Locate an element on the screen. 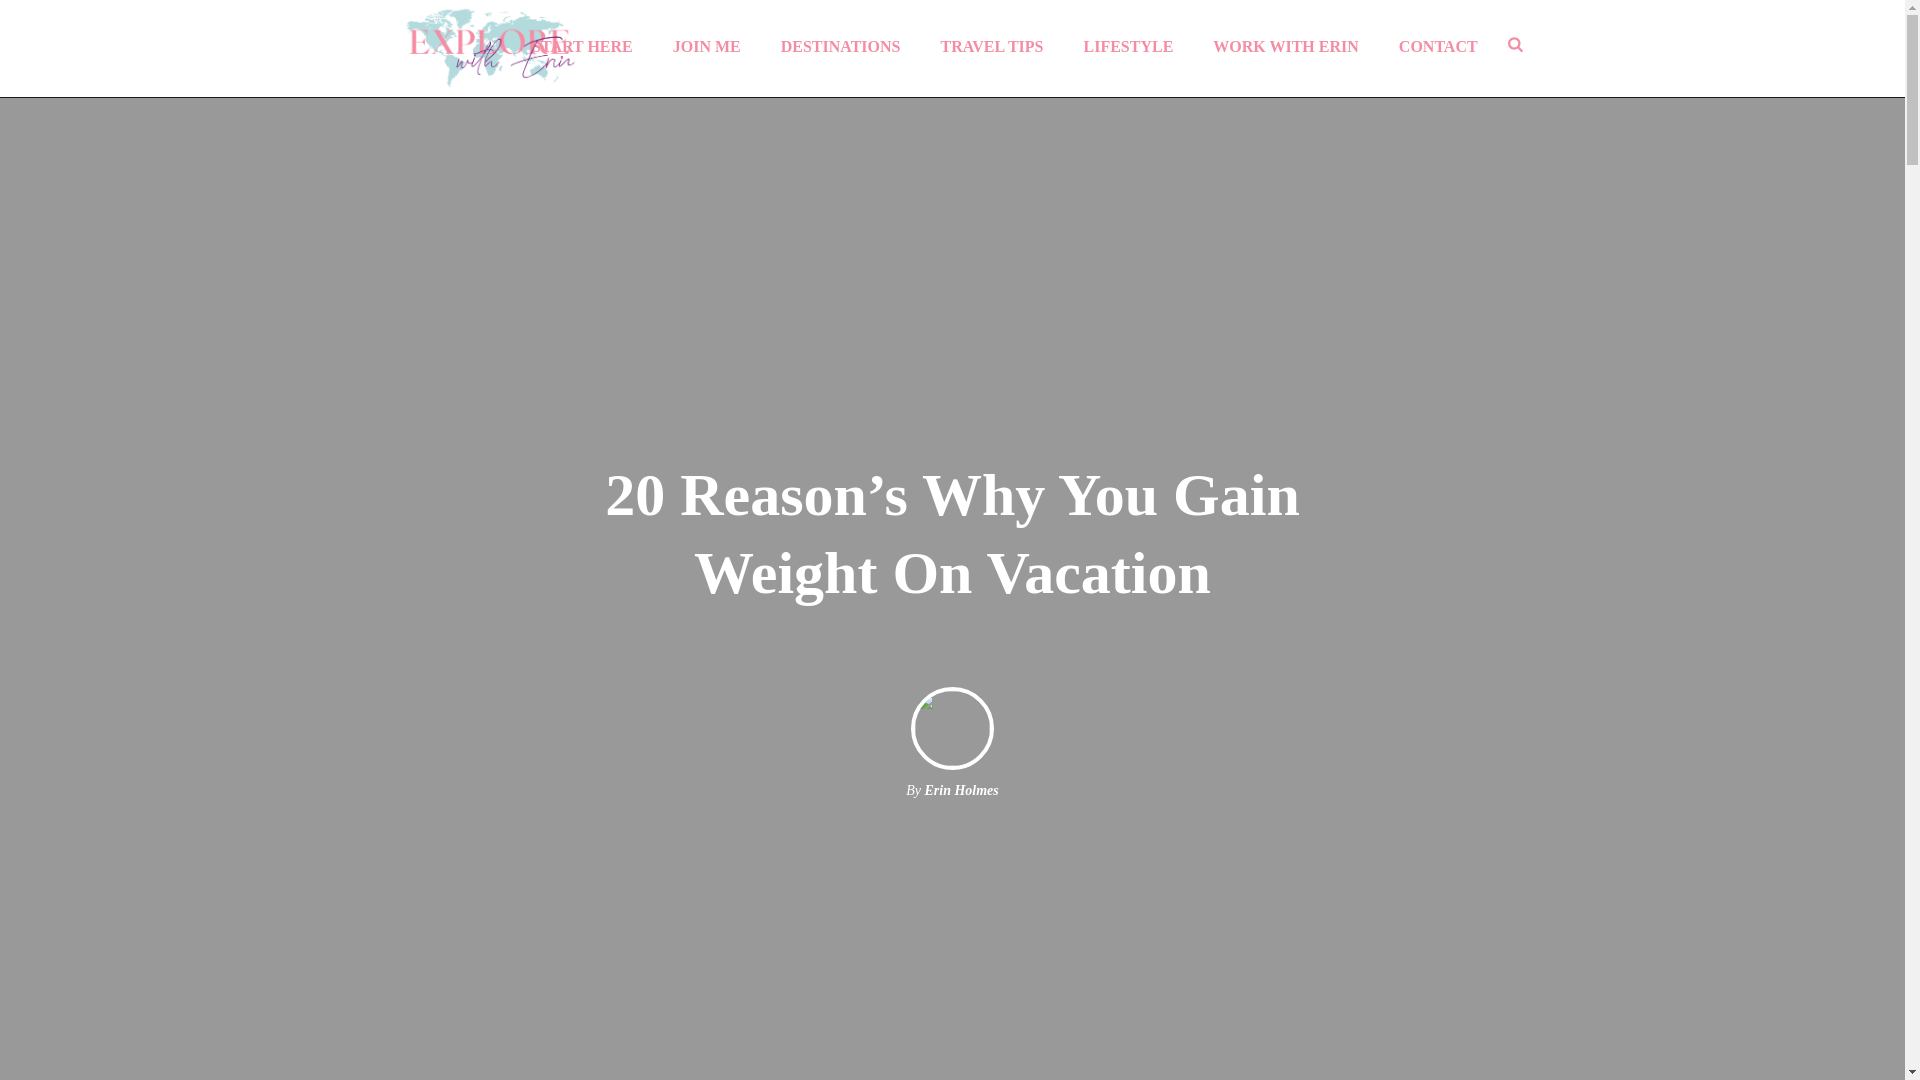 This screenshot has height=1080, width=1920. Travel, Food, Lifestyle is located at coordinates (489, 44).